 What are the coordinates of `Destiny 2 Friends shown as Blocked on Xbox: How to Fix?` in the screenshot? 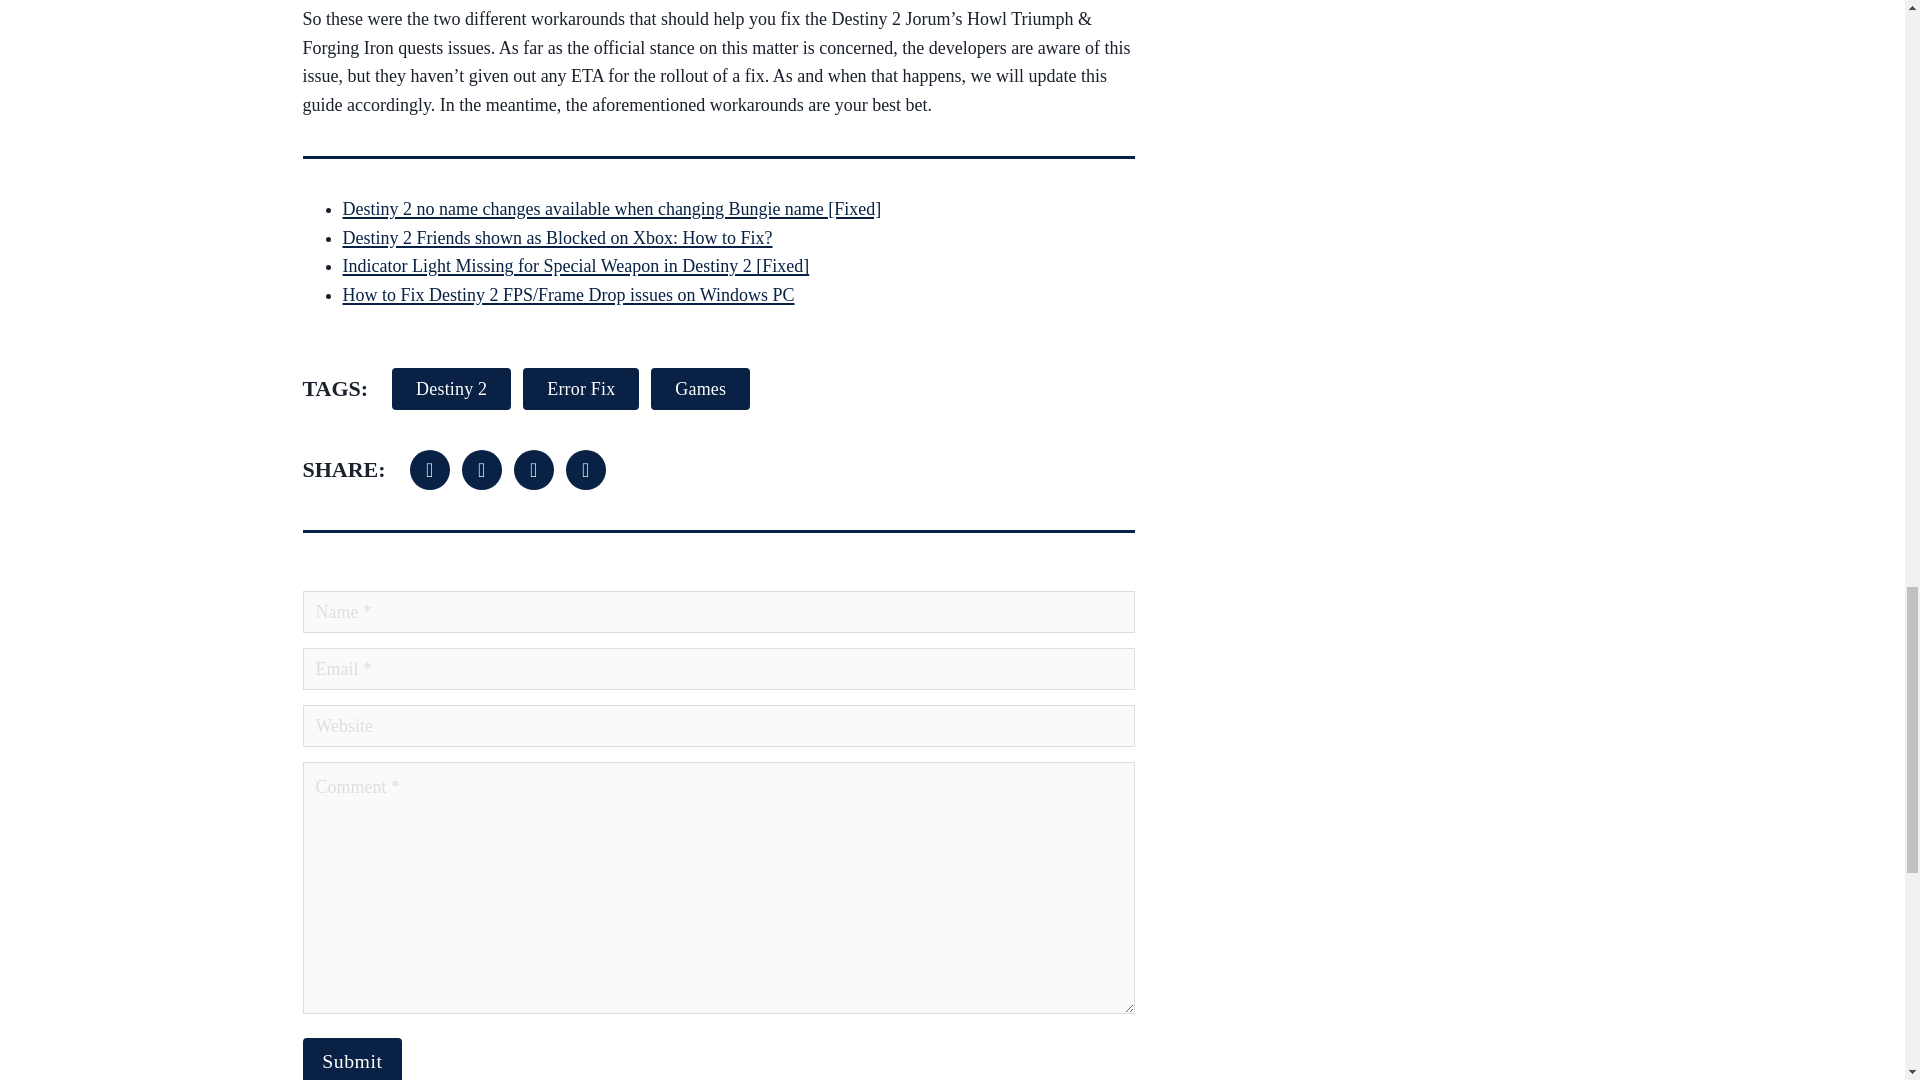 It's located at (556, 238).